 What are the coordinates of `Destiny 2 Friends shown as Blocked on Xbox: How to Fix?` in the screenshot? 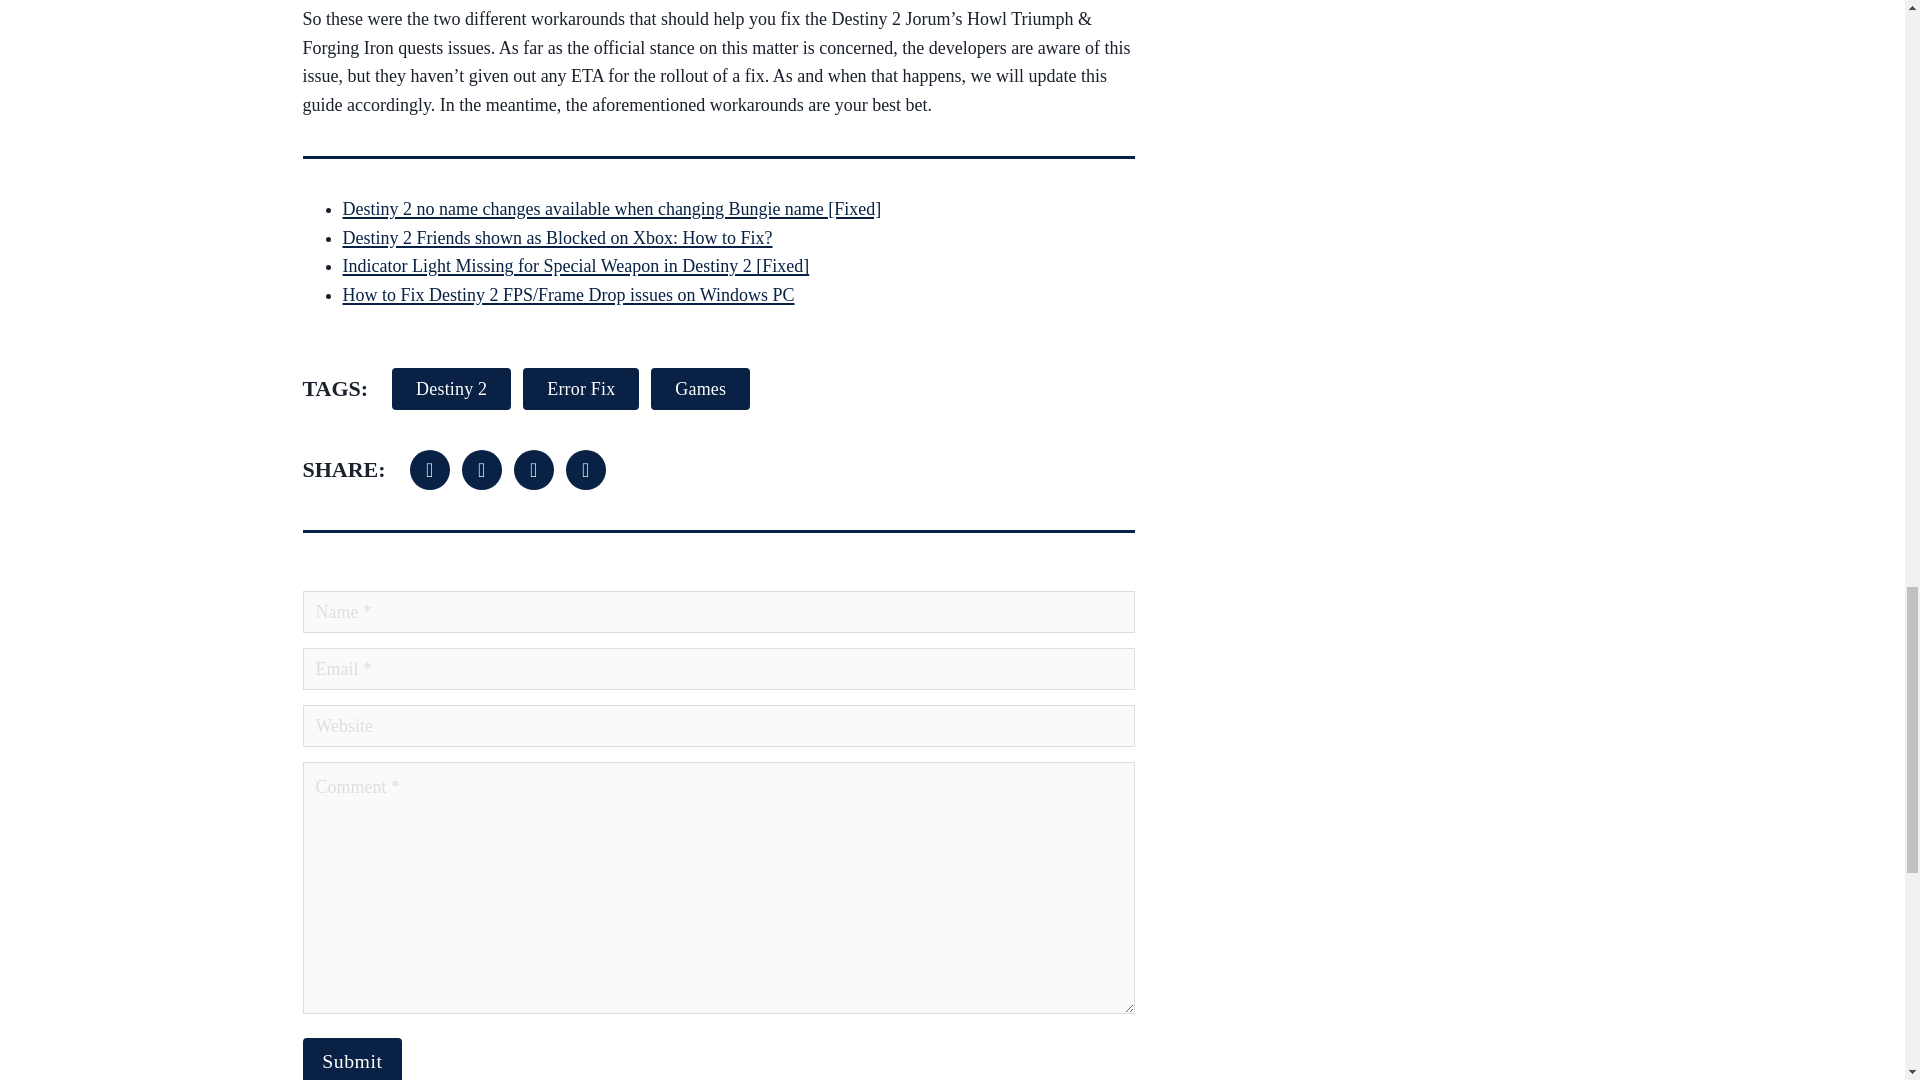 It's located at (556, 238).